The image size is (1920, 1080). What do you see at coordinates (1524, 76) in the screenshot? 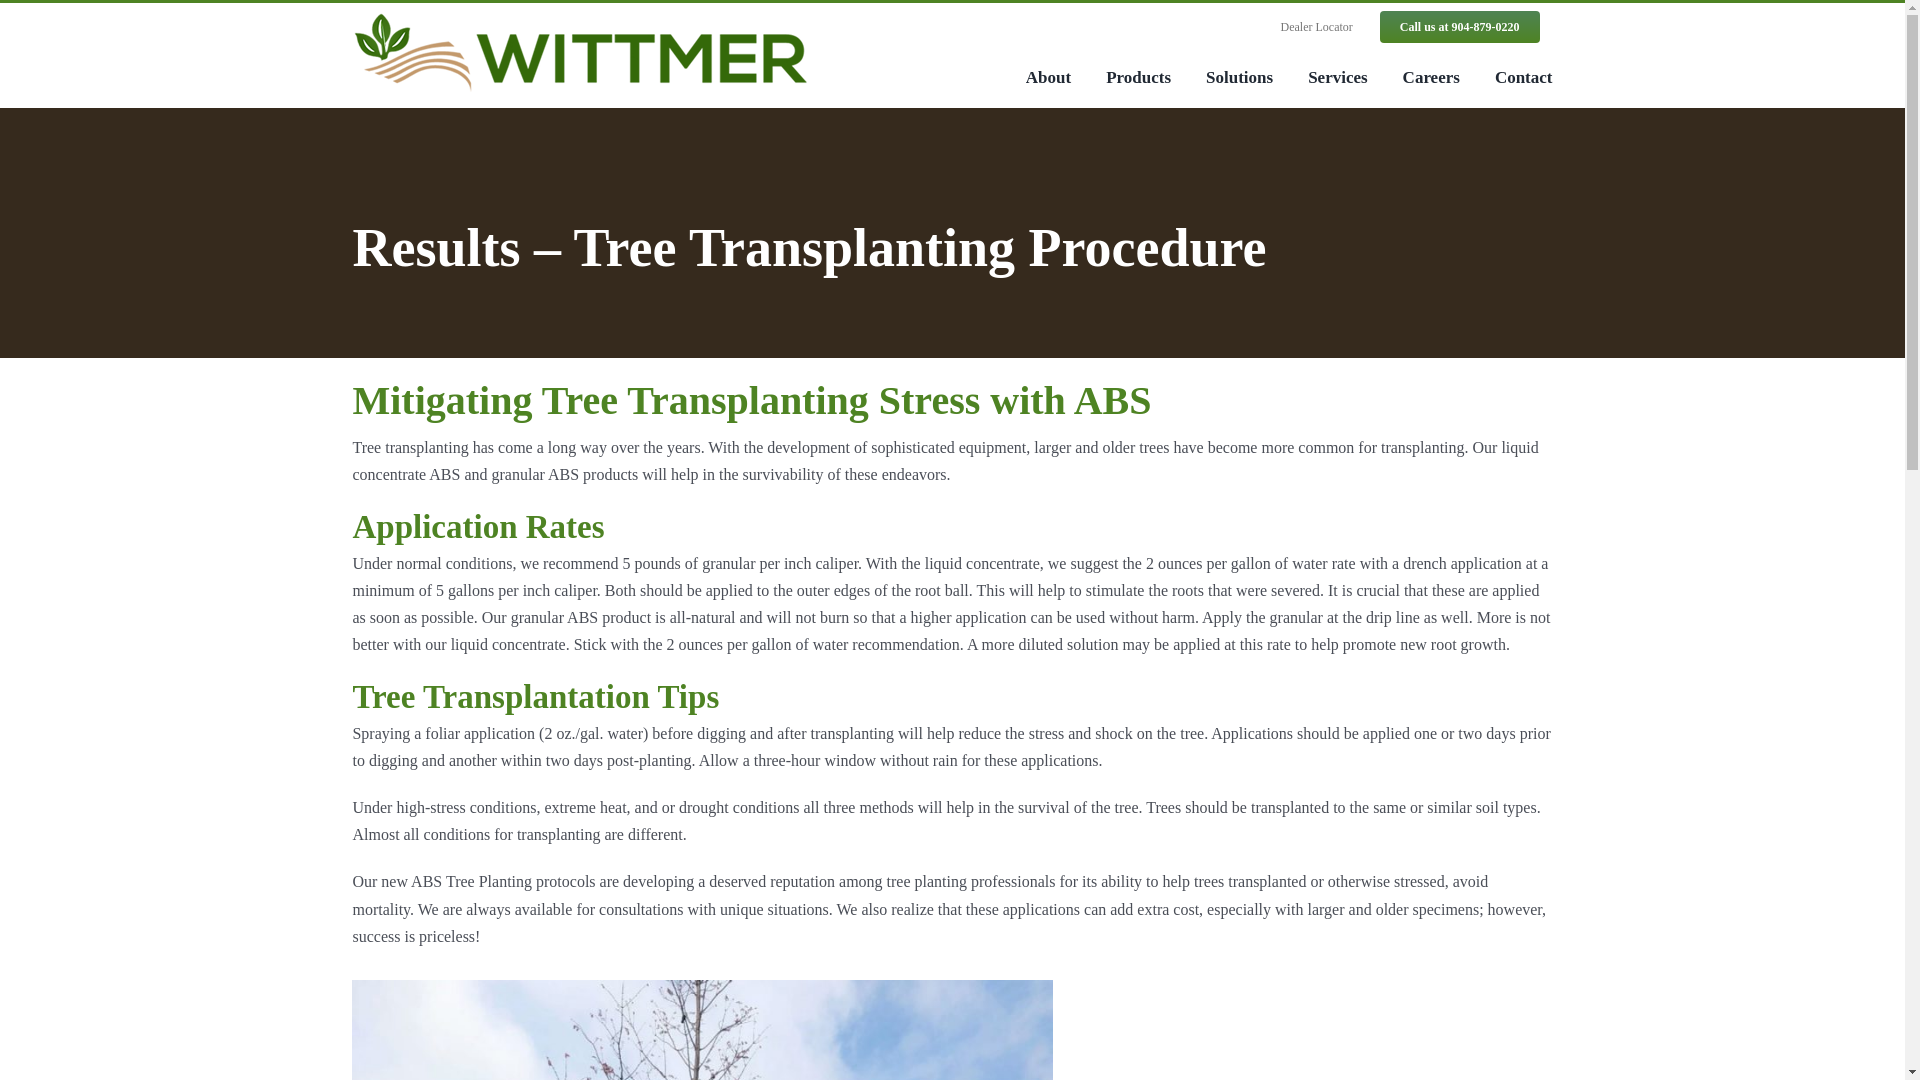
I see `Contact` at bounding box center [1524, 76].